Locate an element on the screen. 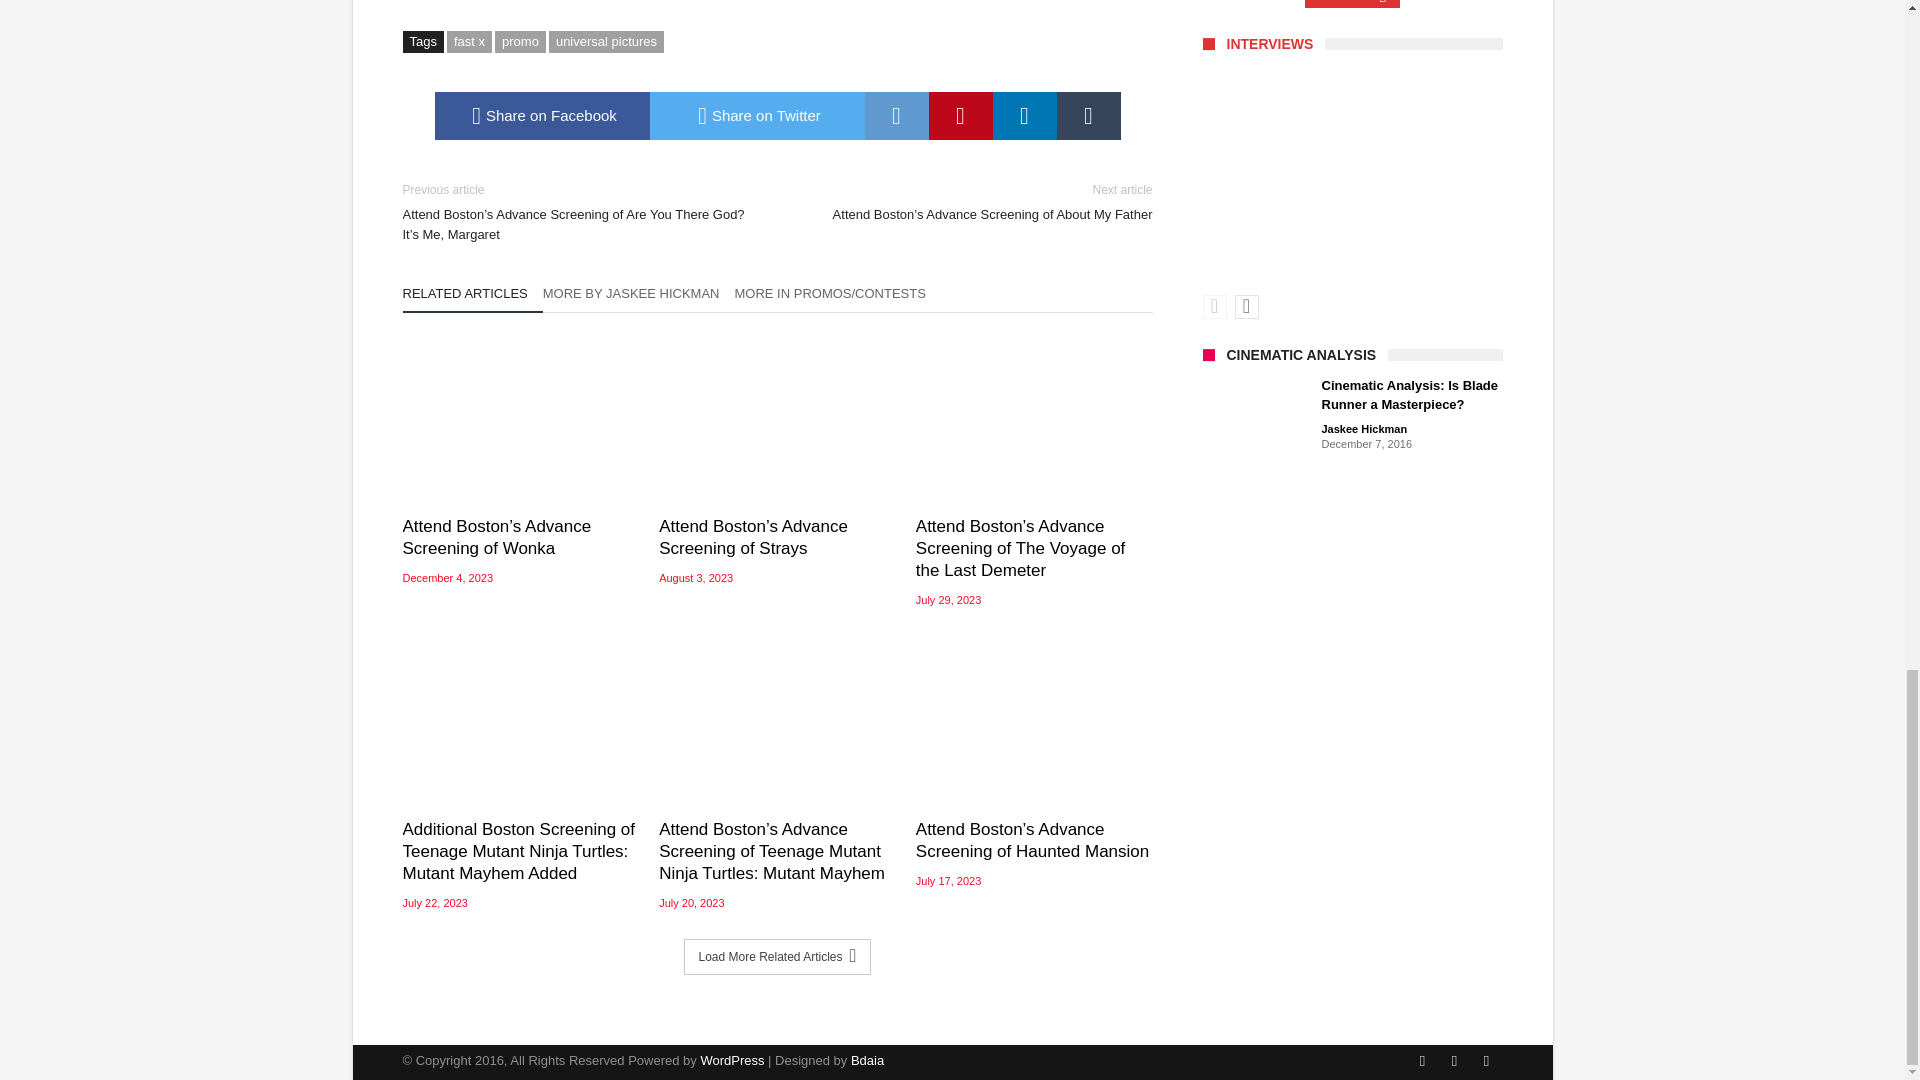 The height and width of the screenshot is (1080, 1920). promo is located at coordinates (520, 42).